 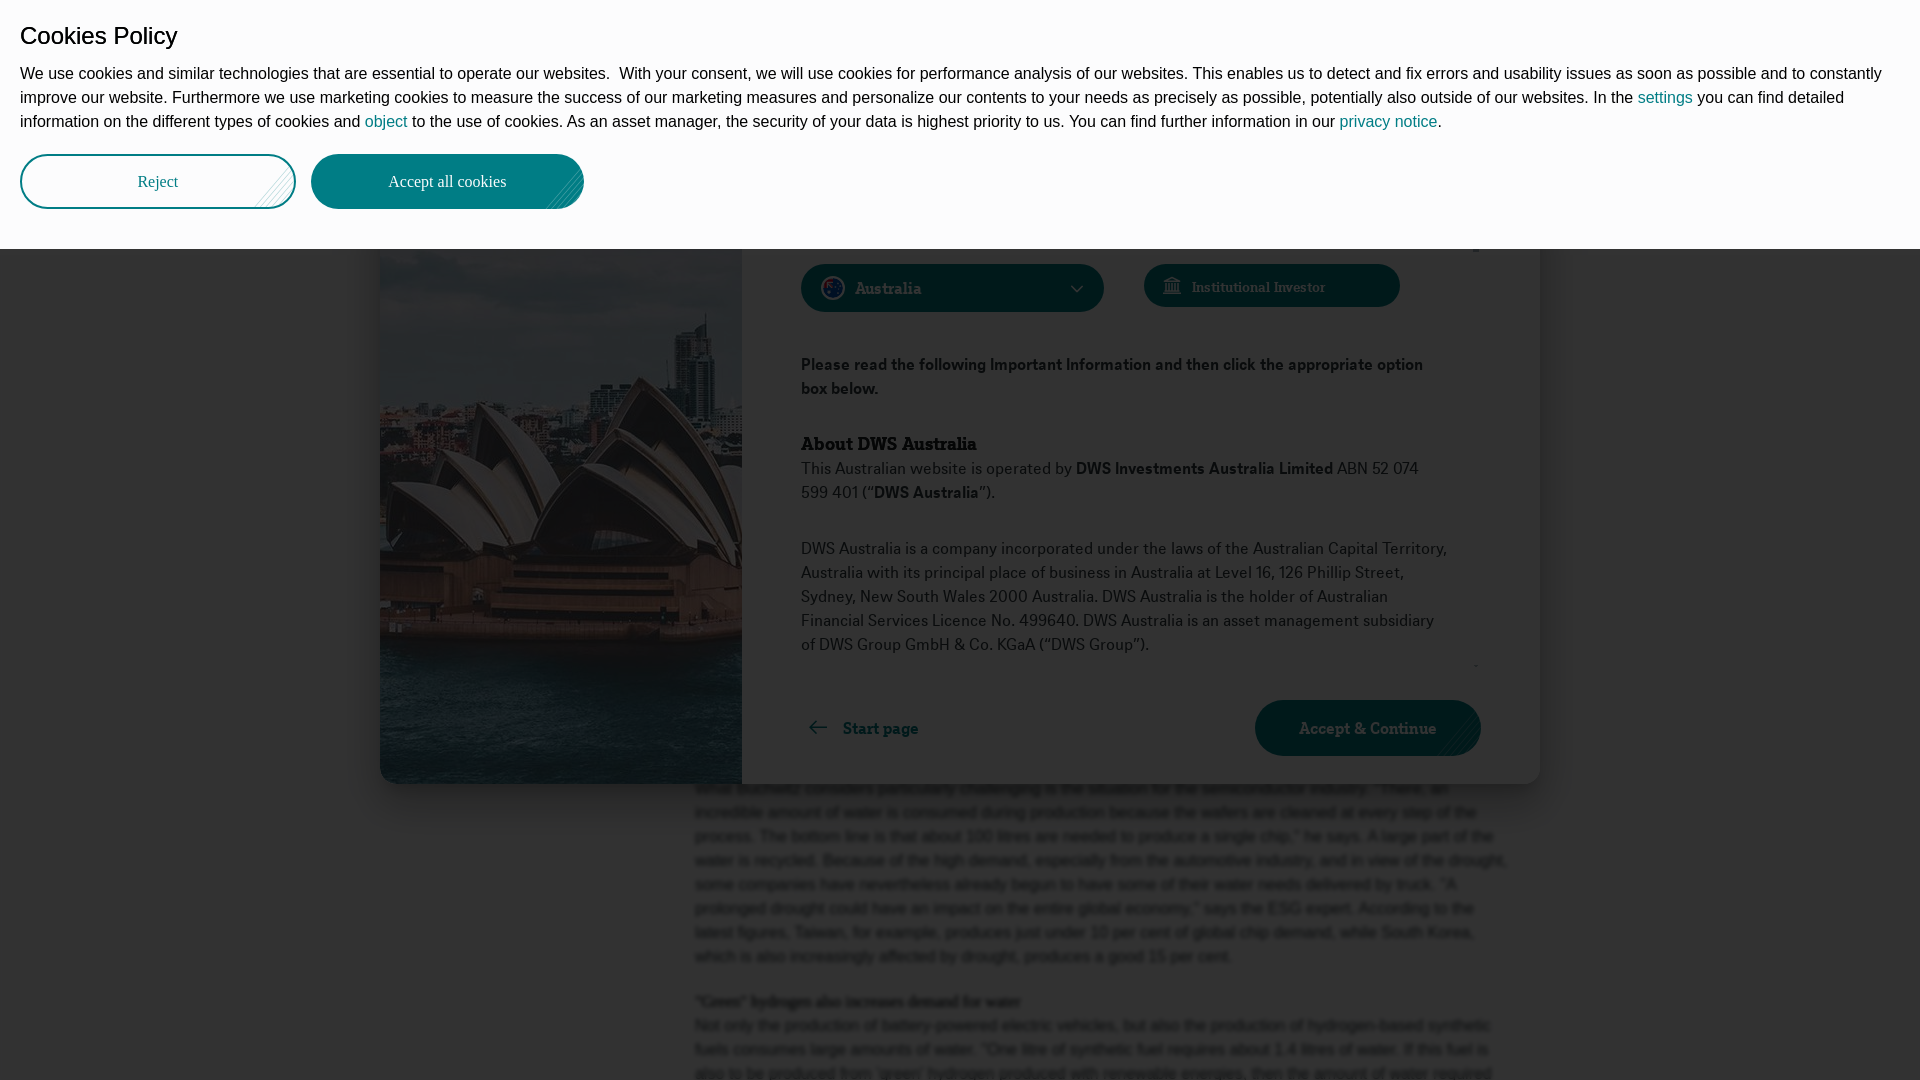 I want to click on Share, so click(x=1504, y=118).